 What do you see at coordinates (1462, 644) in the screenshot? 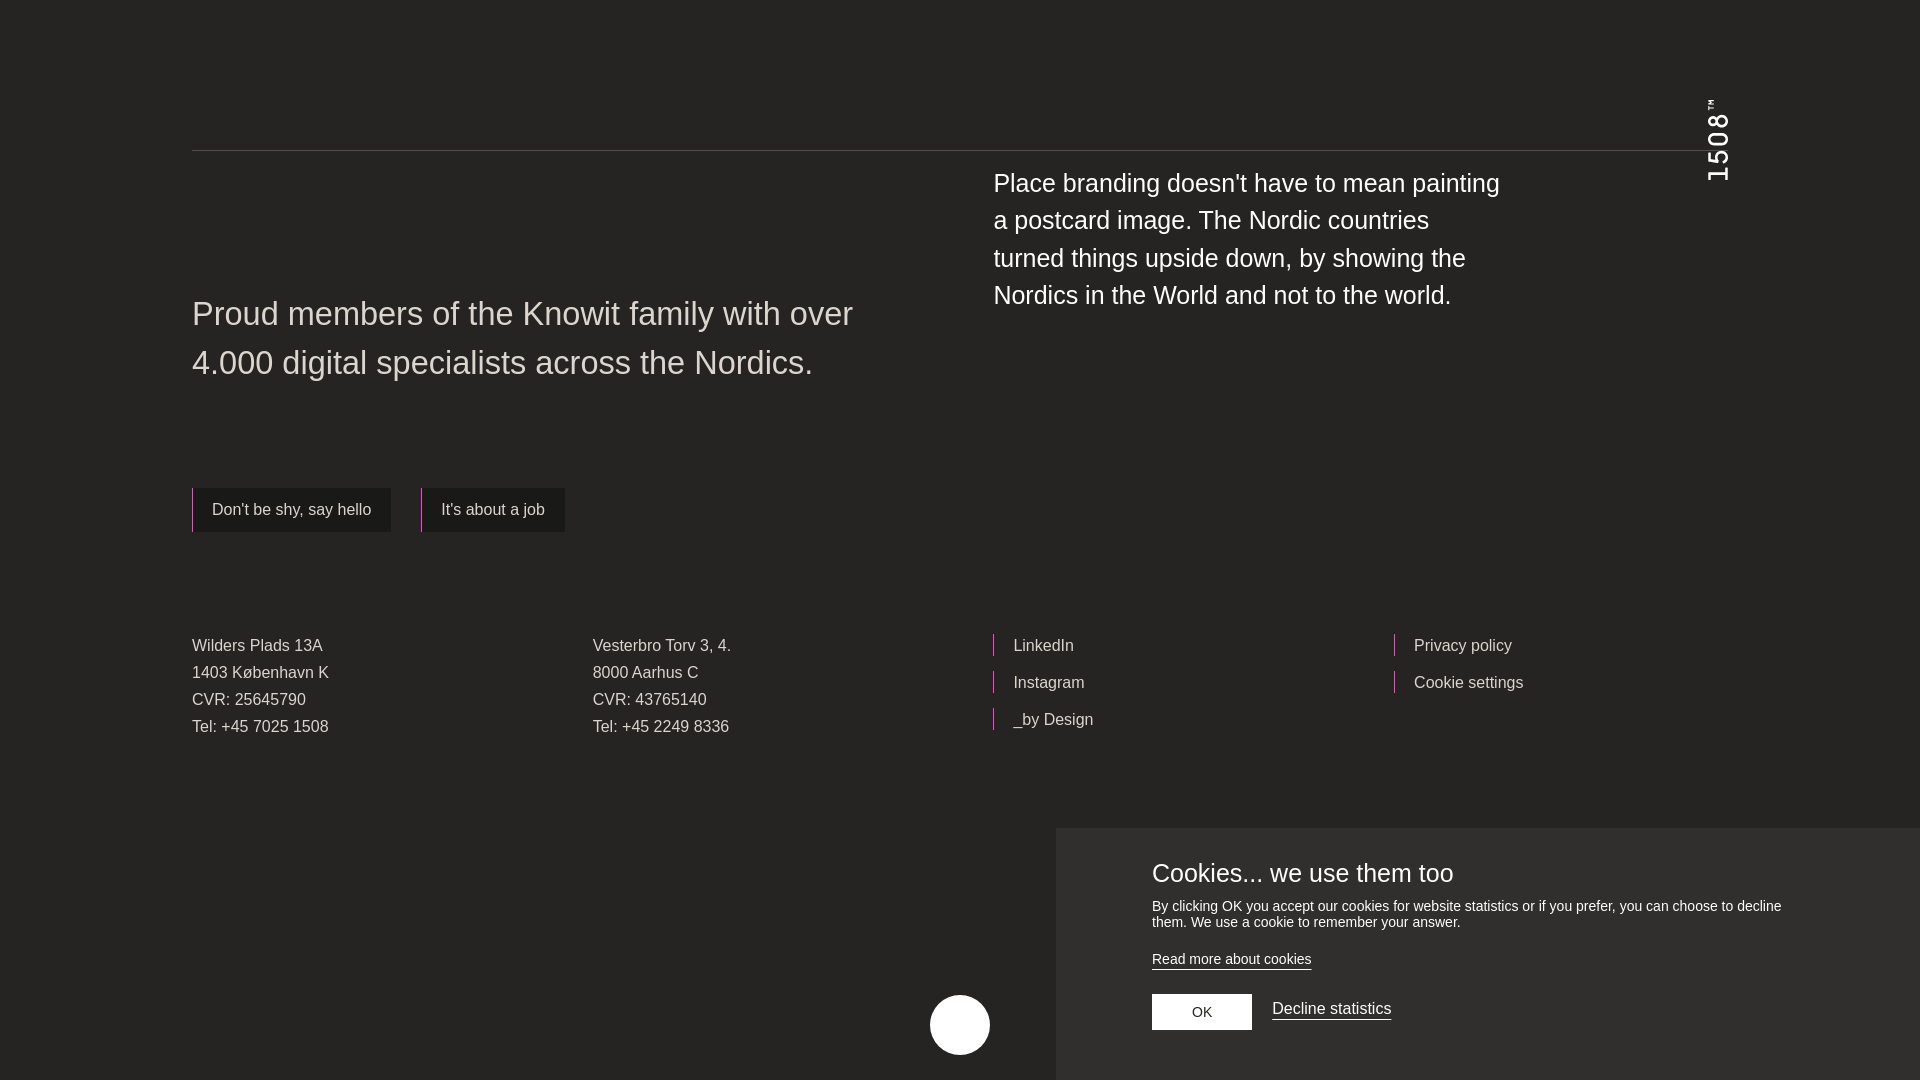
I see `Privacy policy` at bounding box center [1462, 644].